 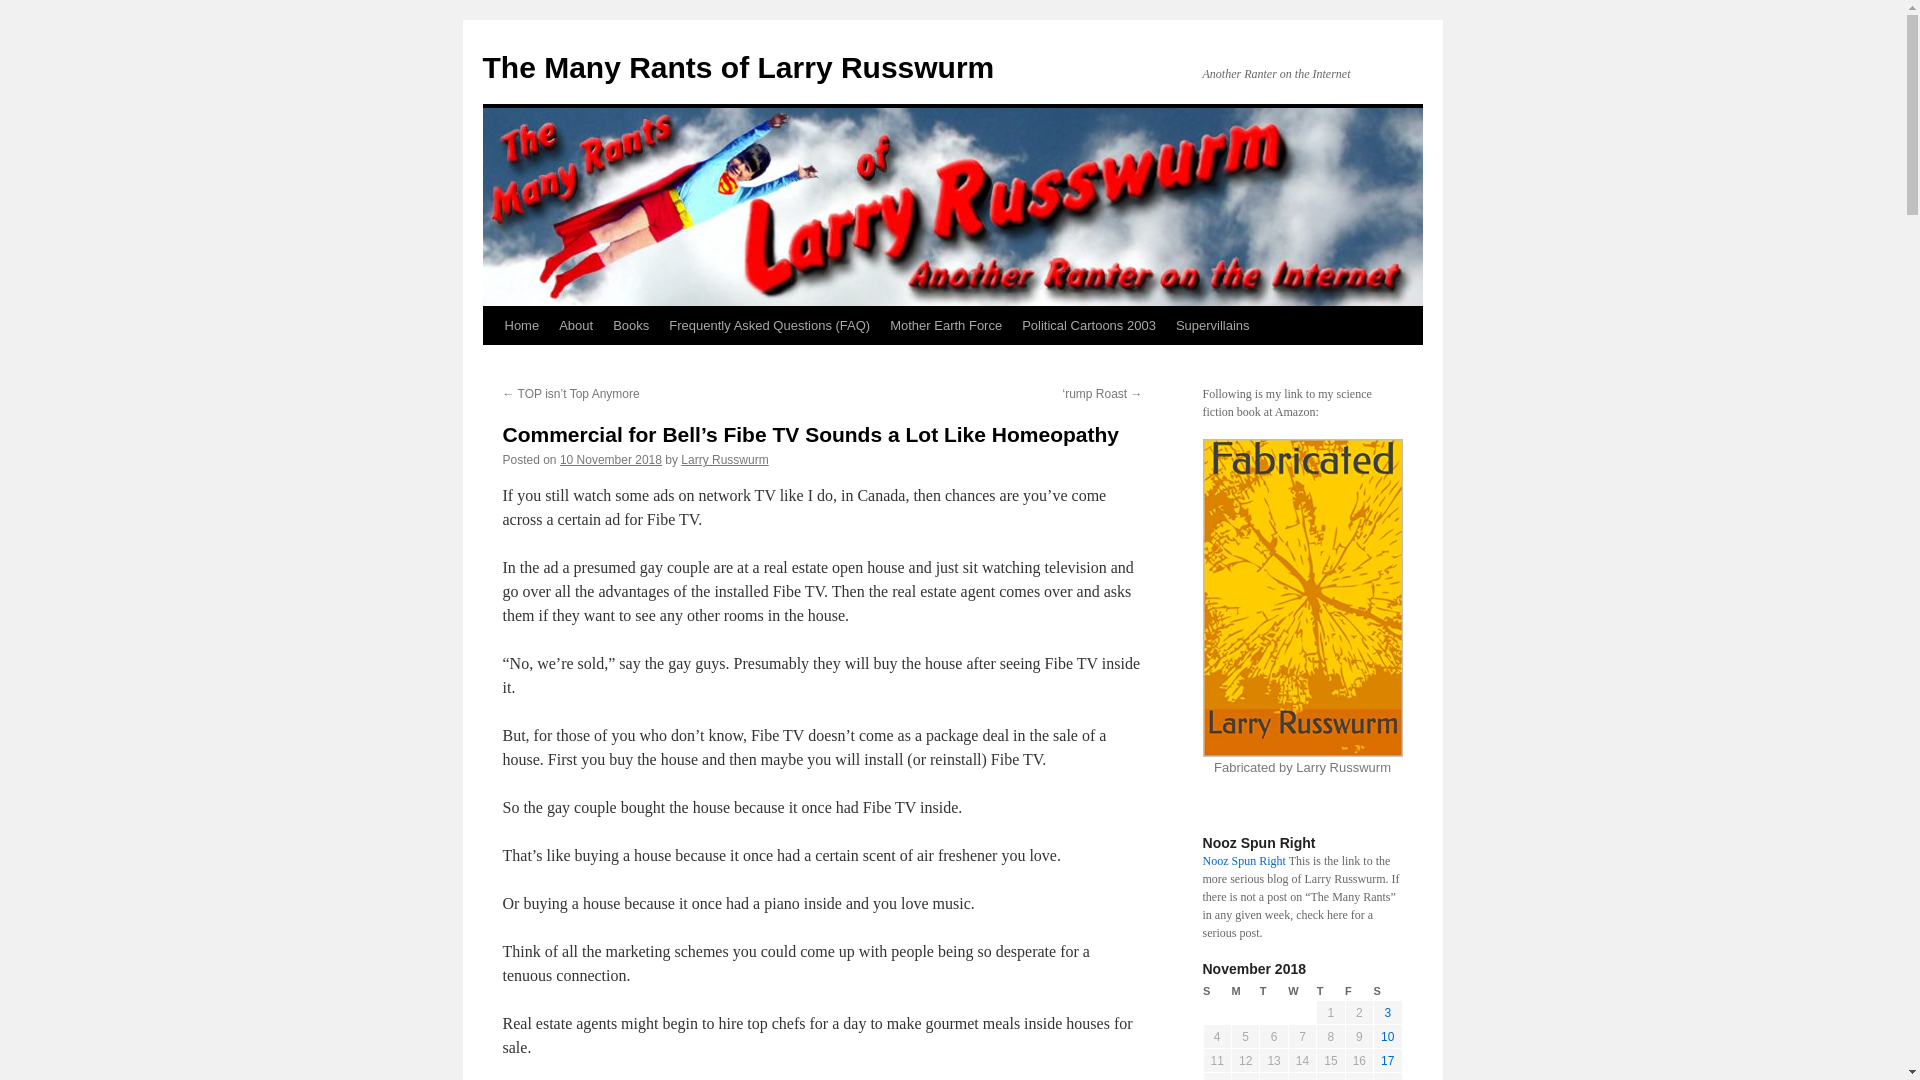 What do you see at coordinates (611, 459) in the screenshot?
I see `8:49 pm` at bounding box center [611, 459].